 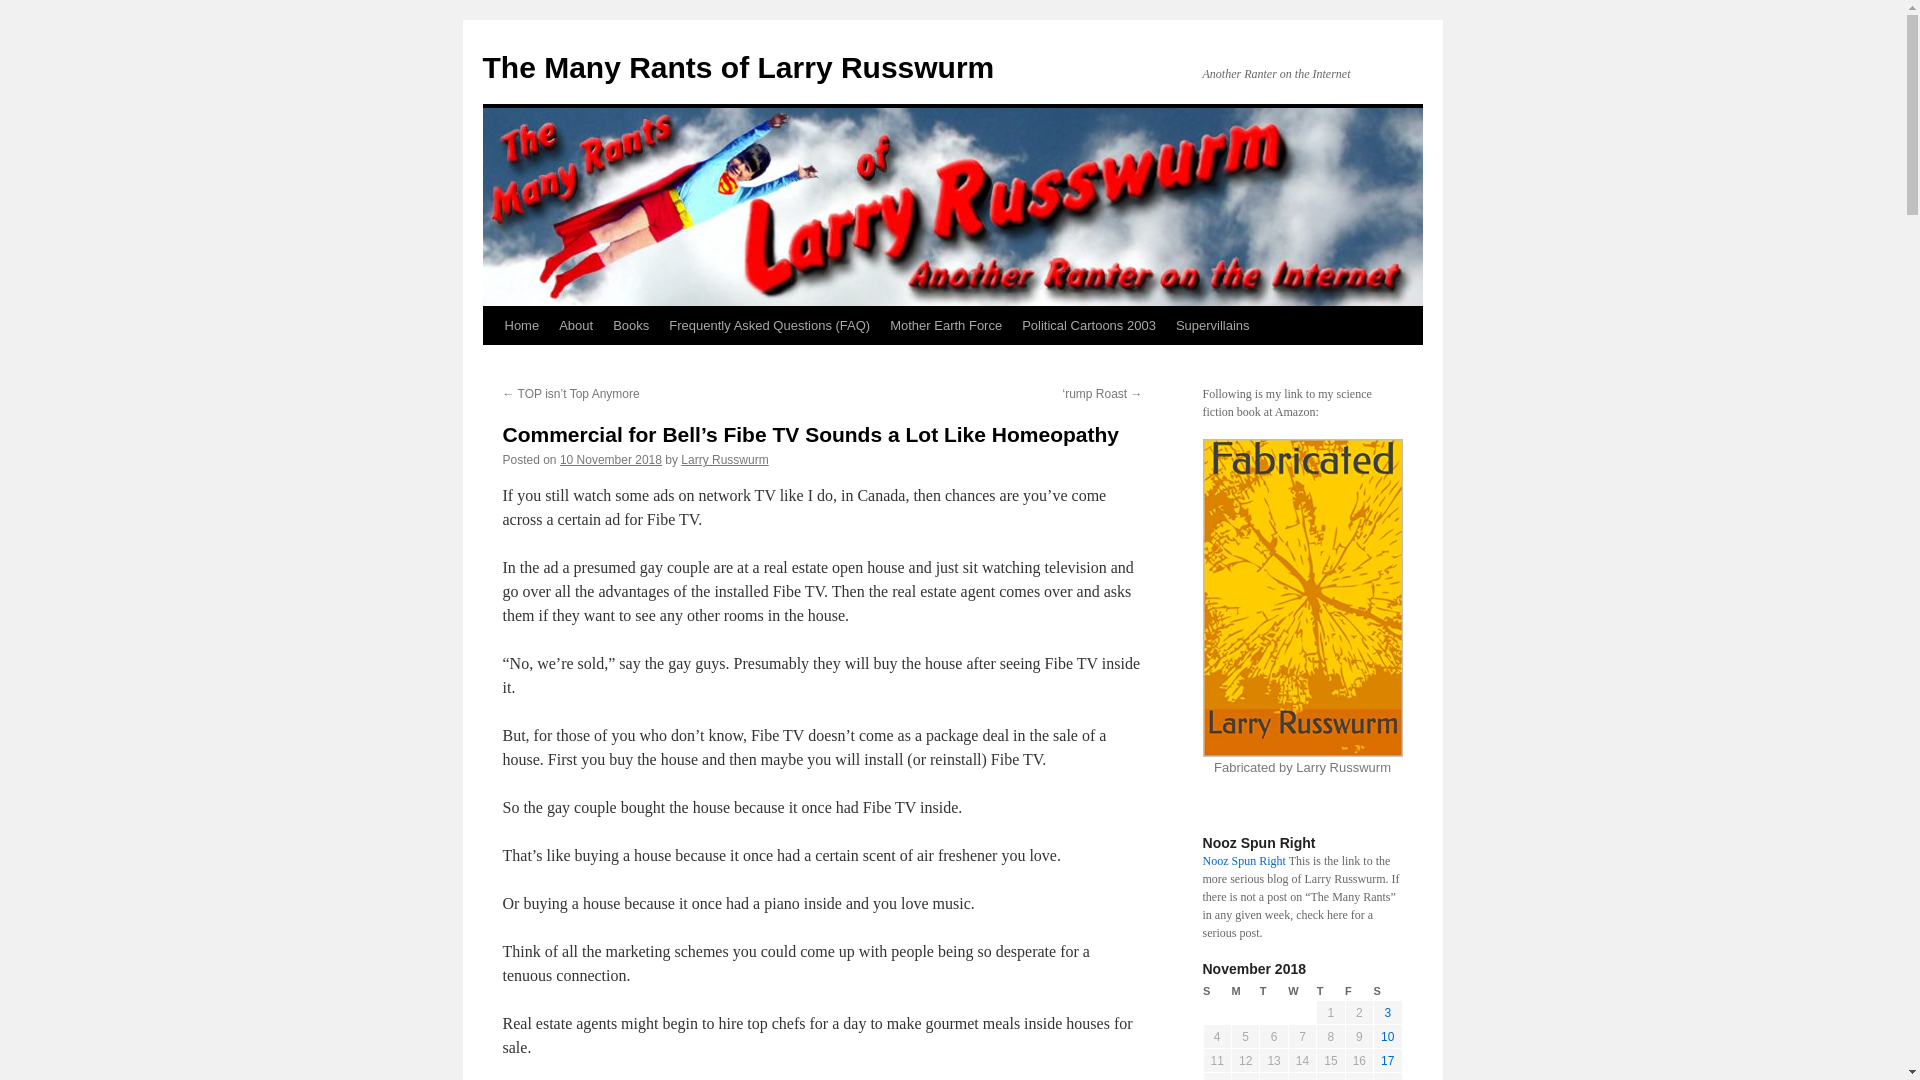 What do you see at coordinates (611, 459) in the screenshot?
I see `8:49 pm` at bounding box center [611, 459].